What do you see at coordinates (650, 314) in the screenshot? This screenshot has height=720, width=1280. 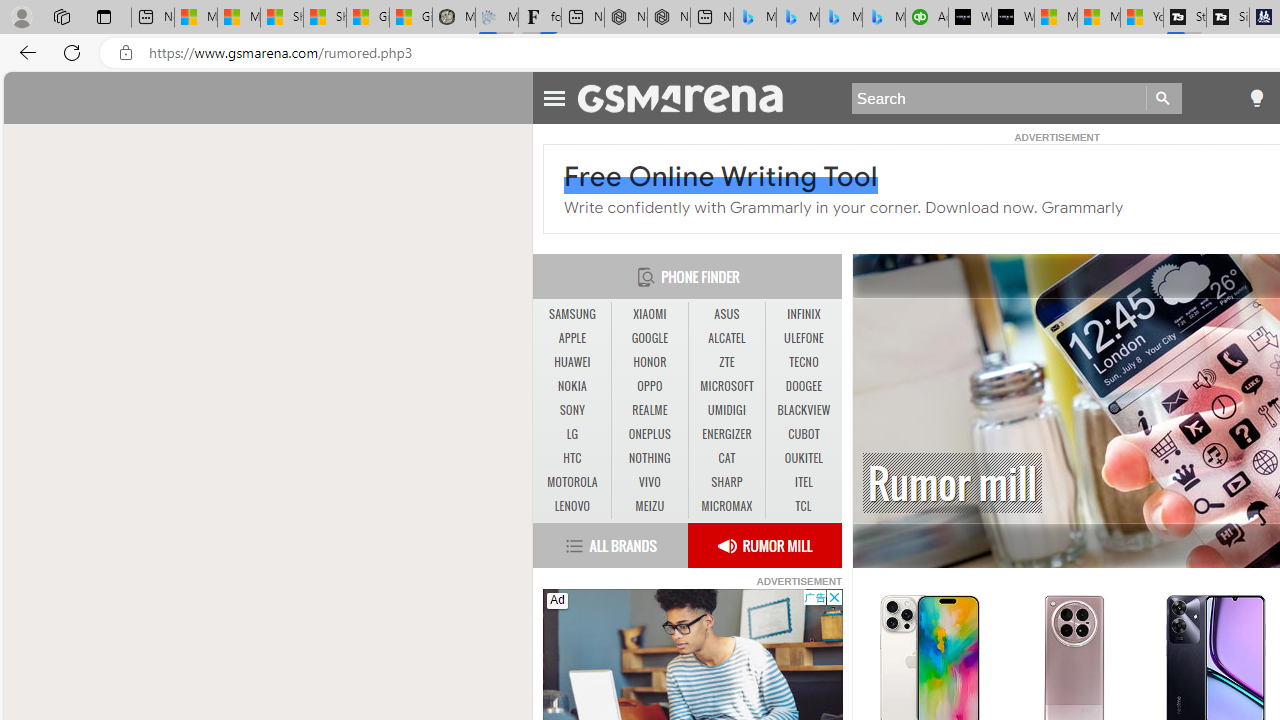 I see `XIAOMI` at bounding box center [650, 314].